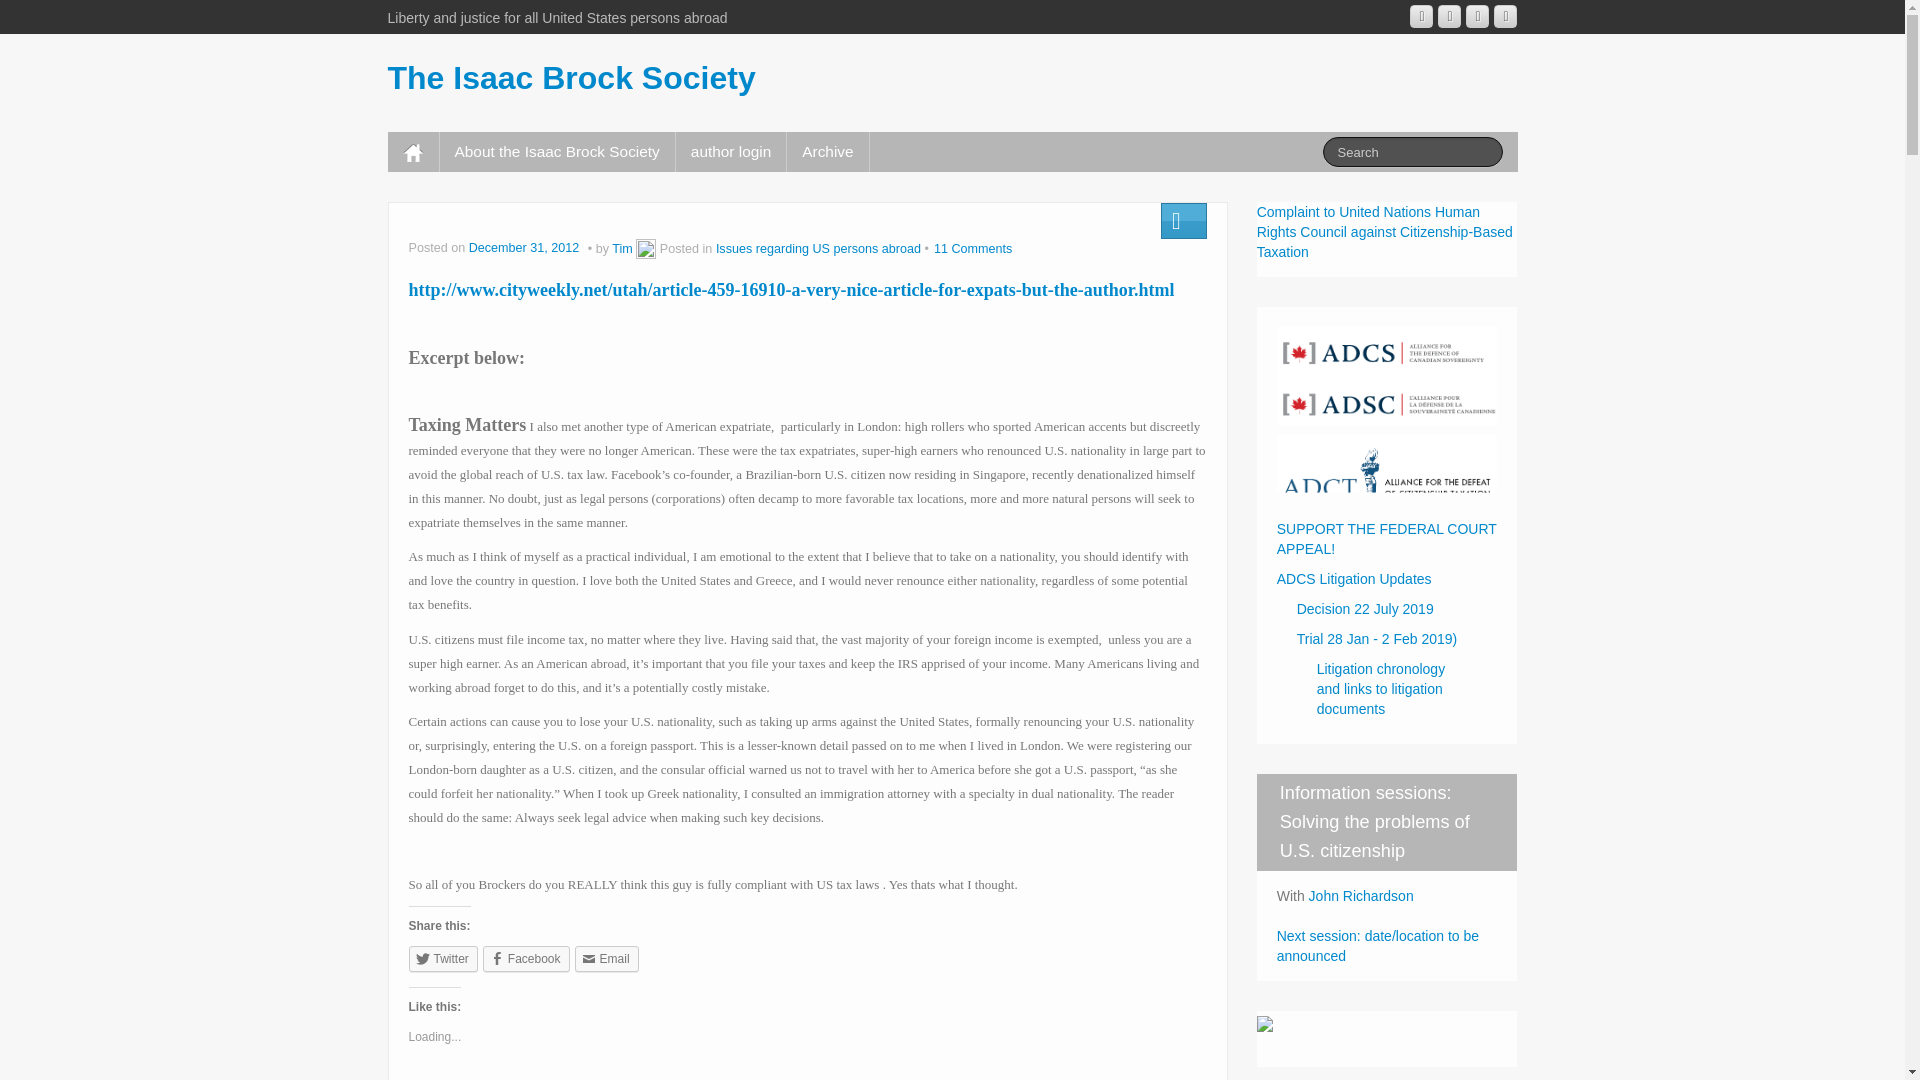 Image resolution: width=1920 pixels, height=1080 pixels. I want to click on Facebook, so click(526, 959).